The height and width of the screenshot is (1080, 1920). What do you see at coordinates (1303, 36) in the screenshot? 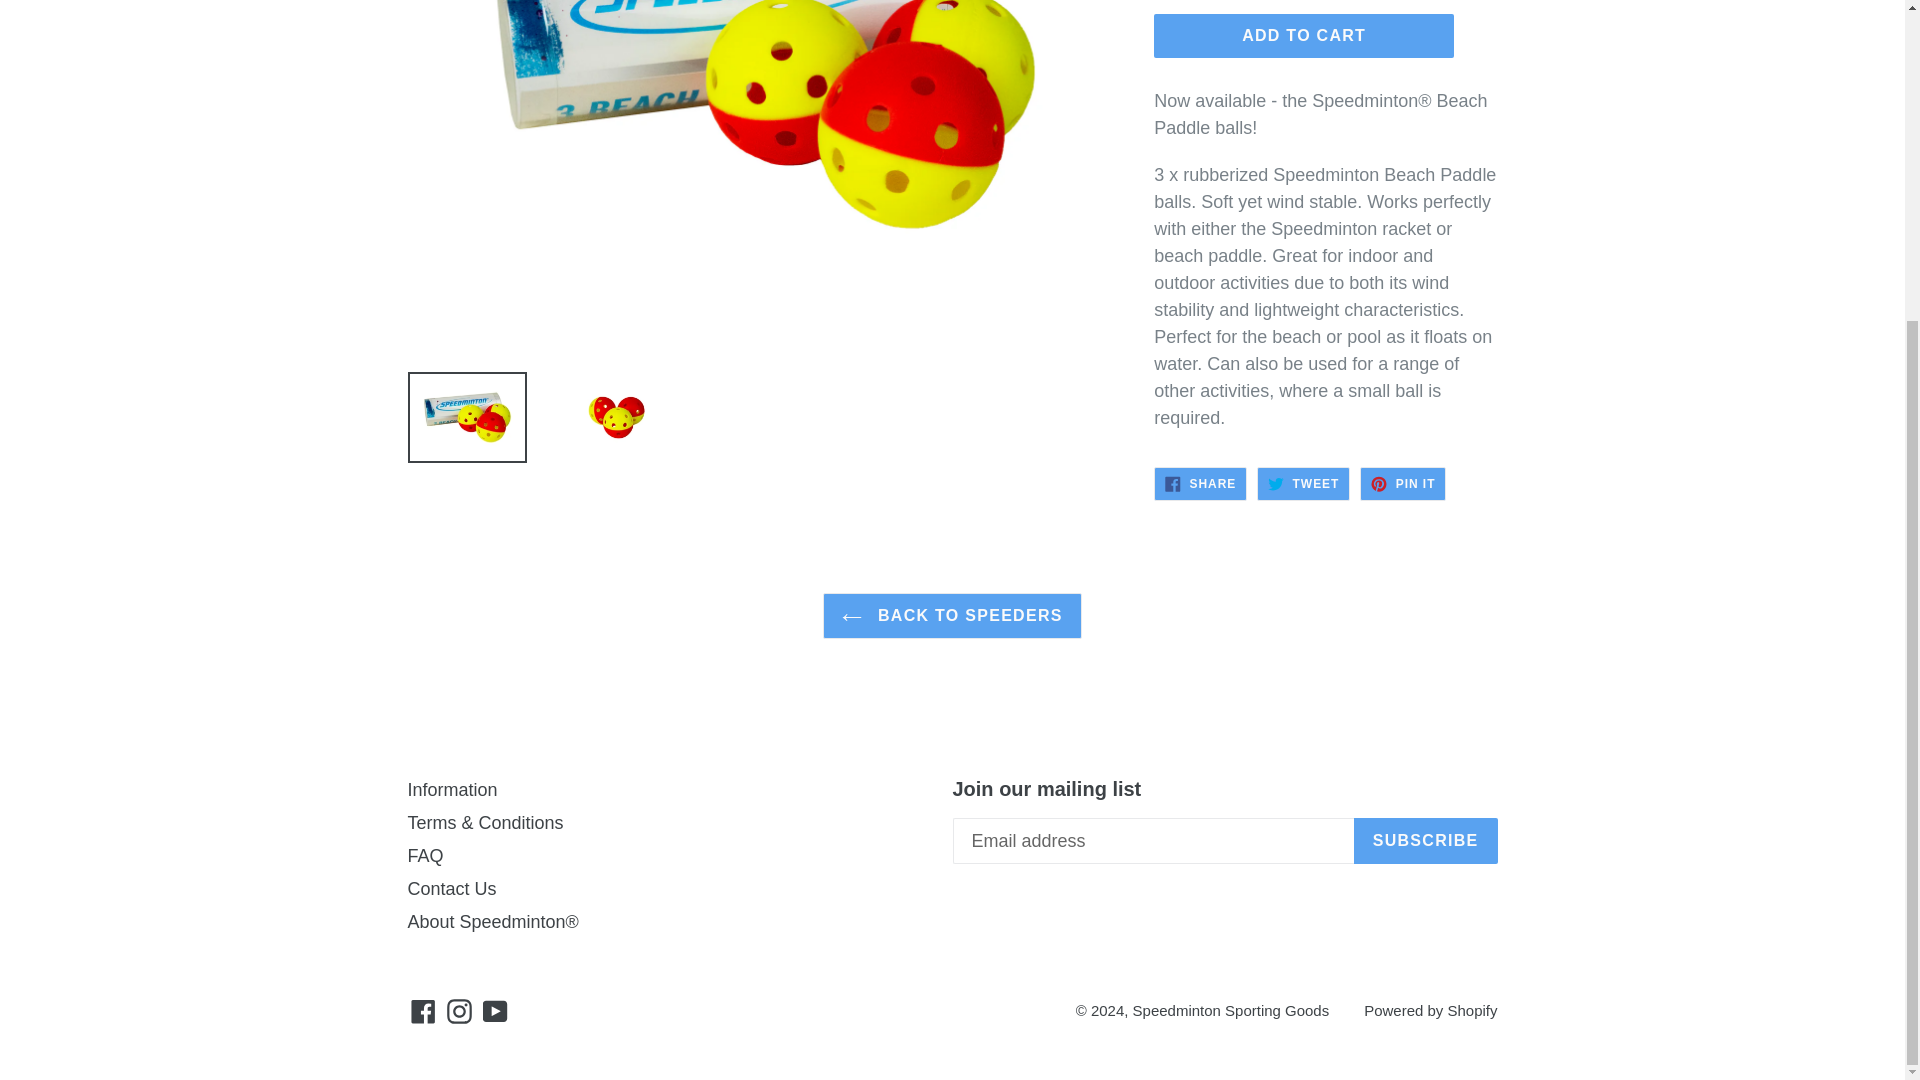
I see `BACK TO SPEEDERS` at bounding box center [1303, 36].